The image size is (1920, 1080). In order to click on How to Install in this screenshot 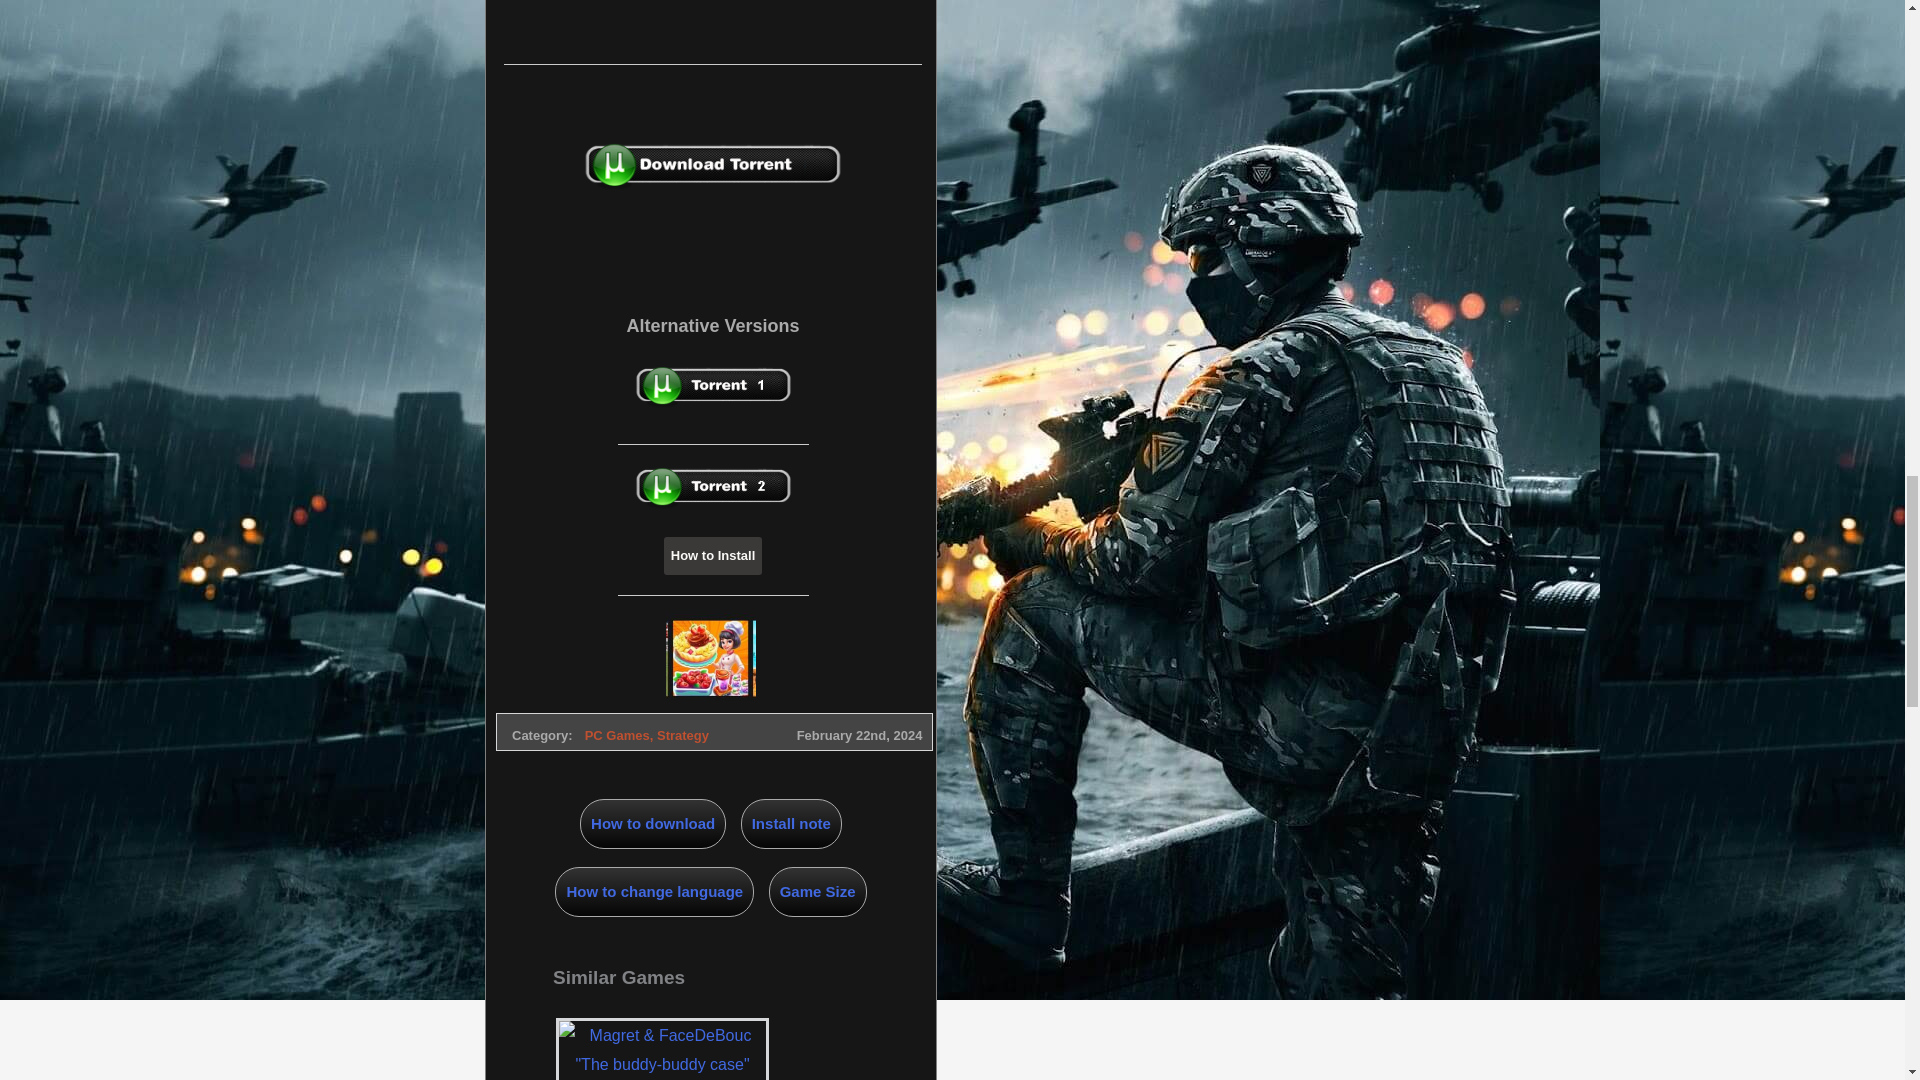, I will do `click(713, 555)`.